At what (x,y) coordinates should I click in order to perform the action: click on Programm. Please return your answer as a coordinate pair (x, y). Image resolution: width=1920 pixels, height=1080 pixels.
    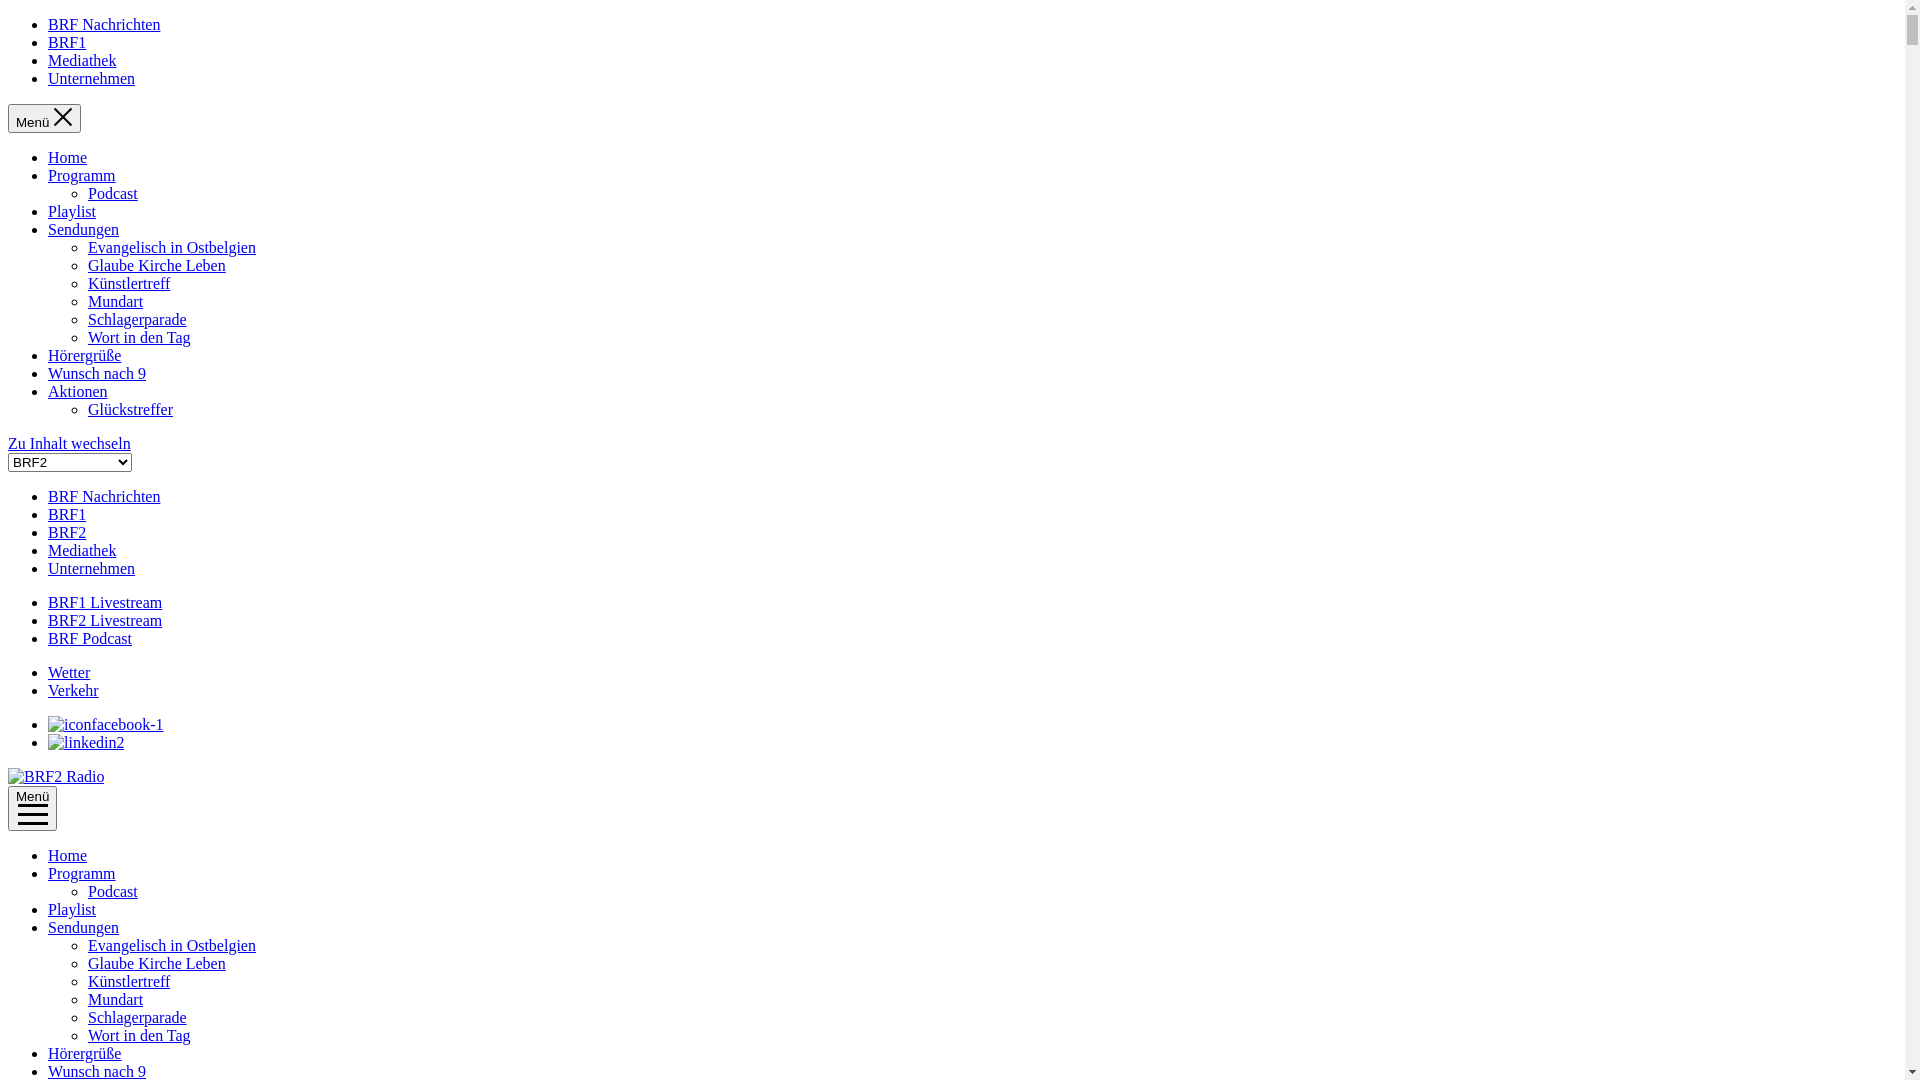
    Looking at the image, I should click on (82, 176).